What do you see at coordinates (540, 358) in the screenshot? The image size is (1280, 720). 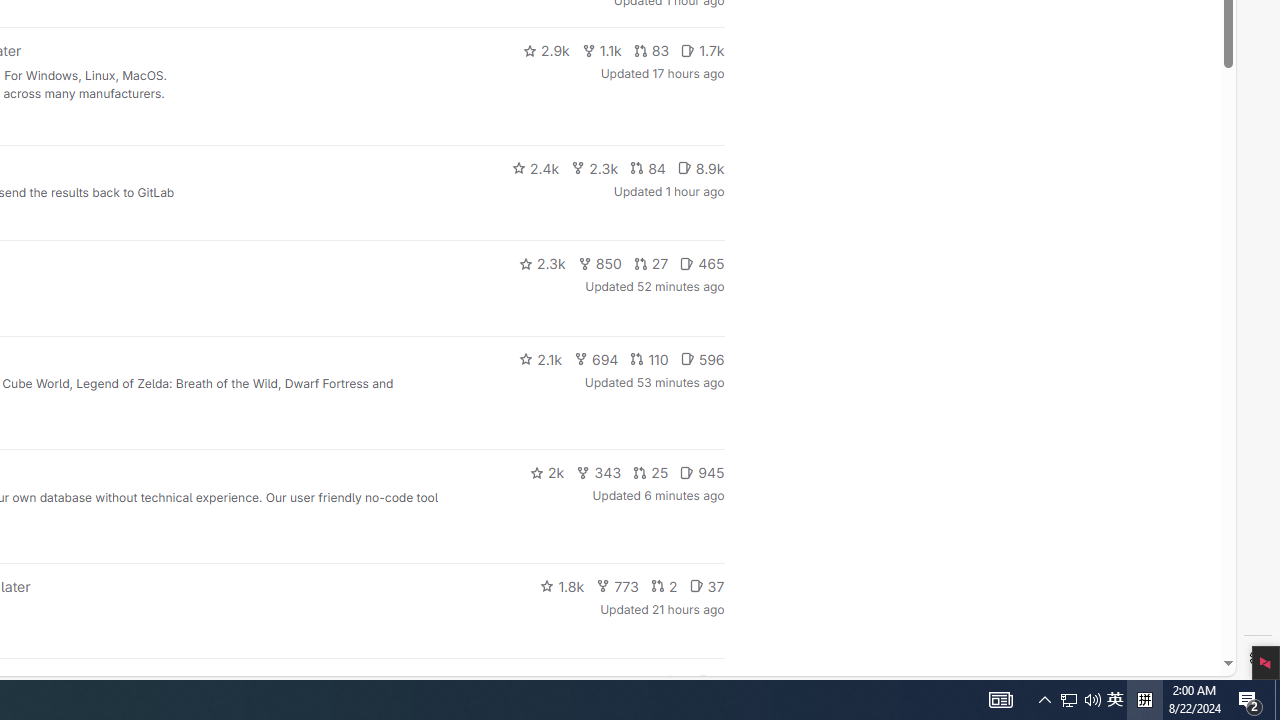 I see `2.1k` at bounding box center [540, 358].